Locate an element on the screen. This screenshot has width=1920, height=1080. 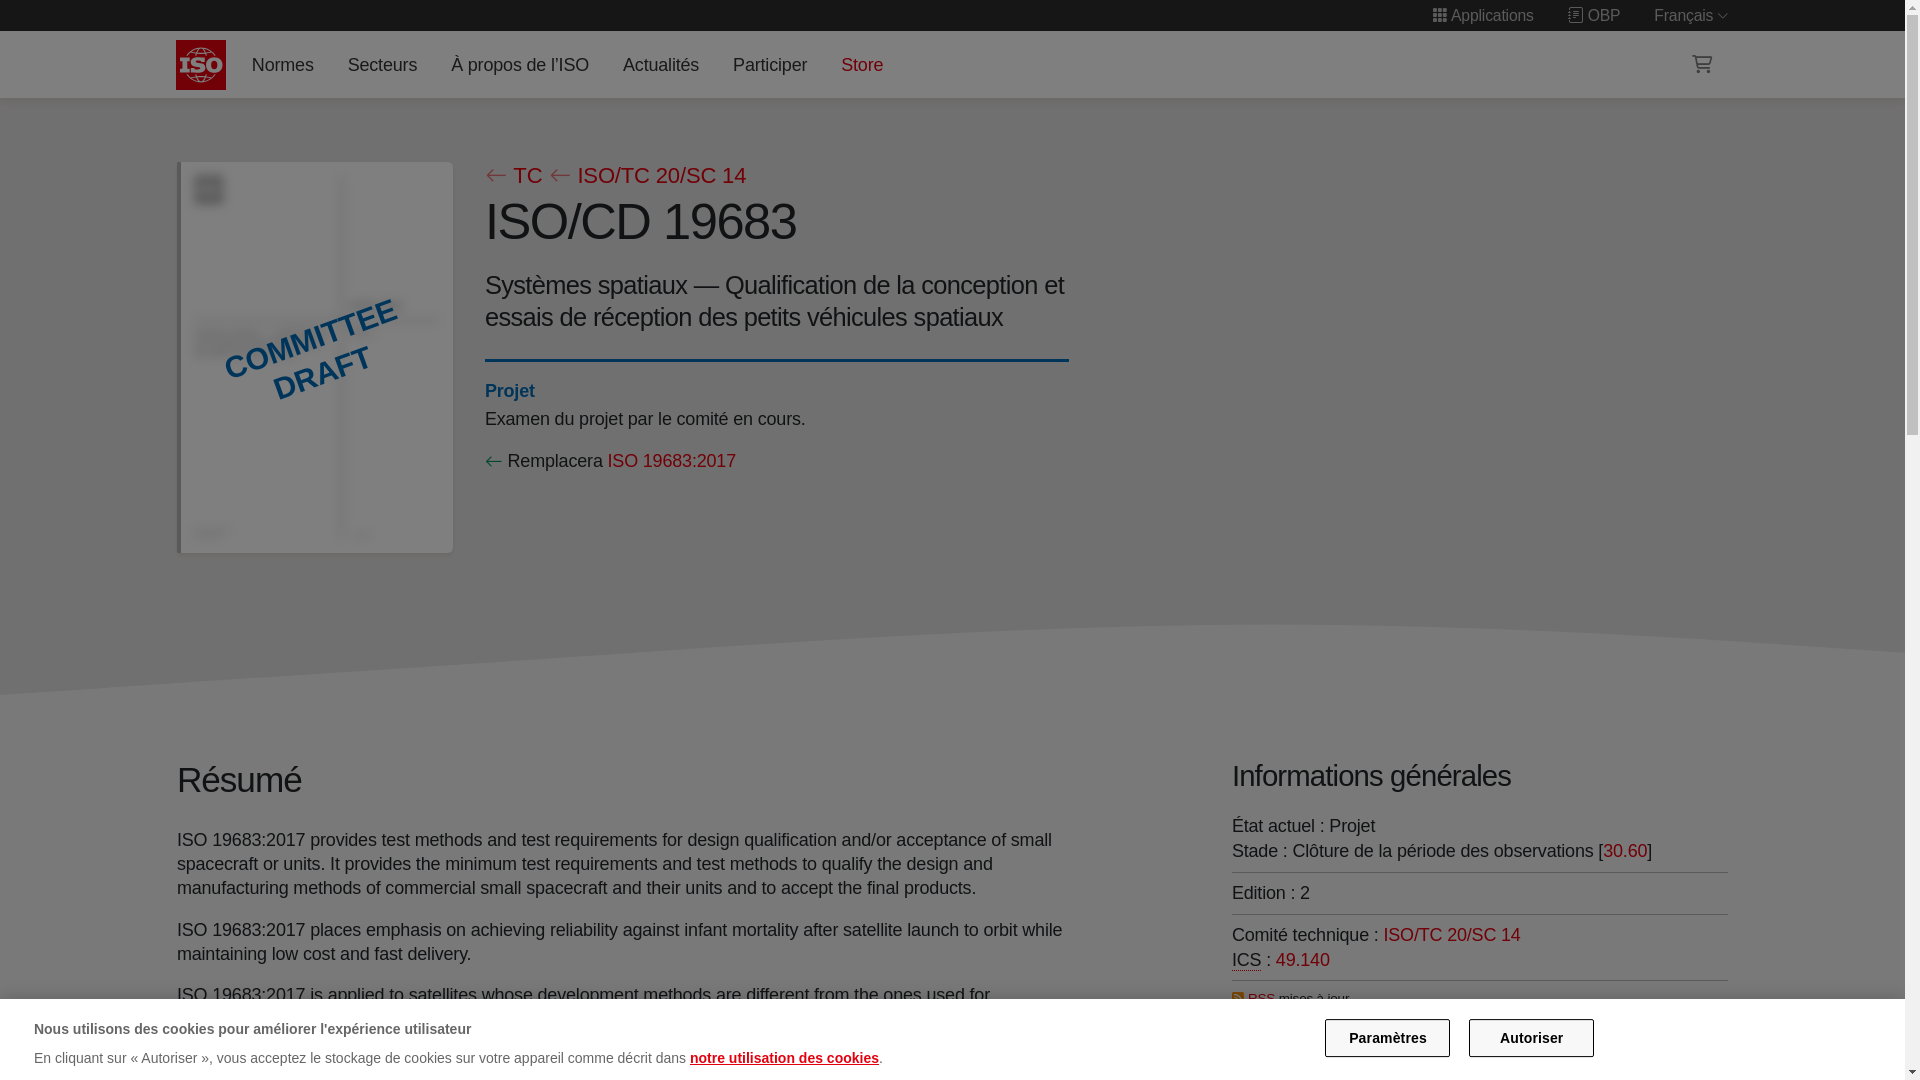
Participer is located at coordinates (770, 64).